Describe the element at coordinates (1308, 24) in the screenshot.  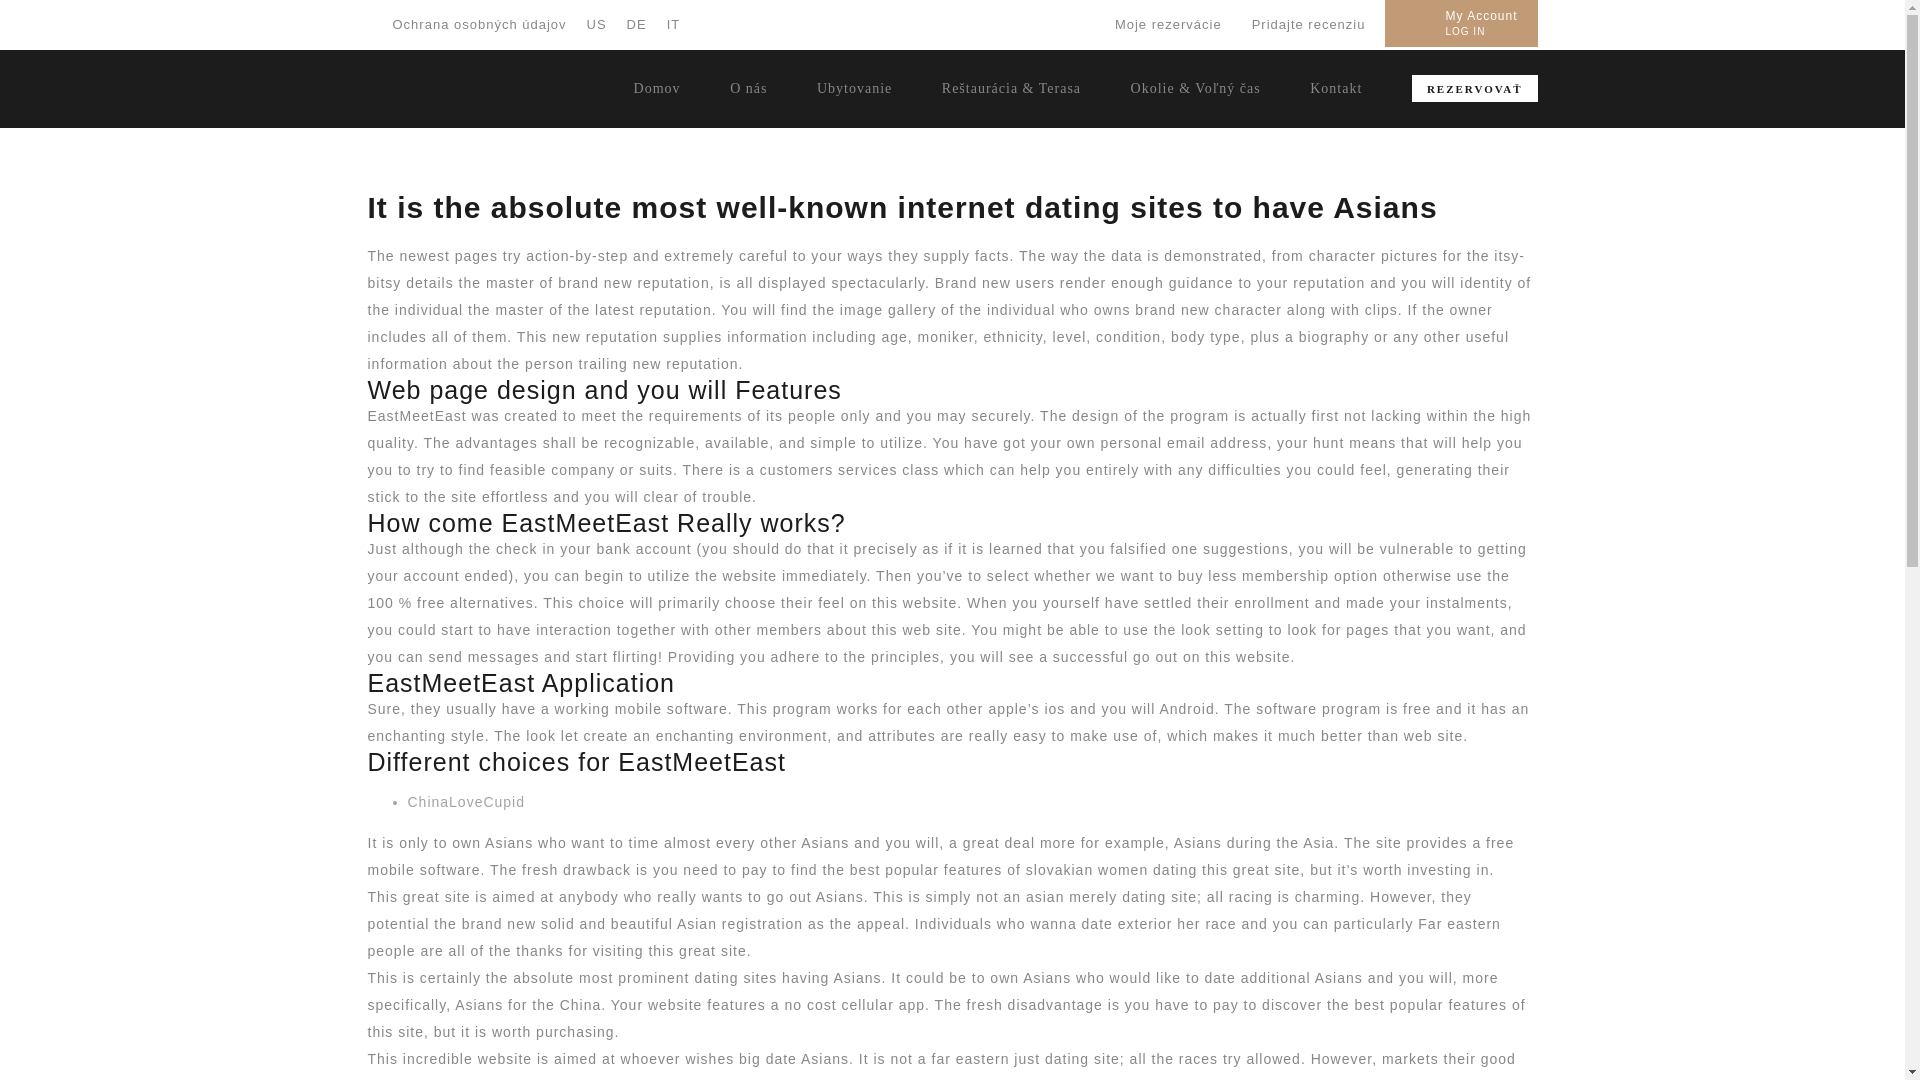
I see `Pridajte recenziu` at that location.